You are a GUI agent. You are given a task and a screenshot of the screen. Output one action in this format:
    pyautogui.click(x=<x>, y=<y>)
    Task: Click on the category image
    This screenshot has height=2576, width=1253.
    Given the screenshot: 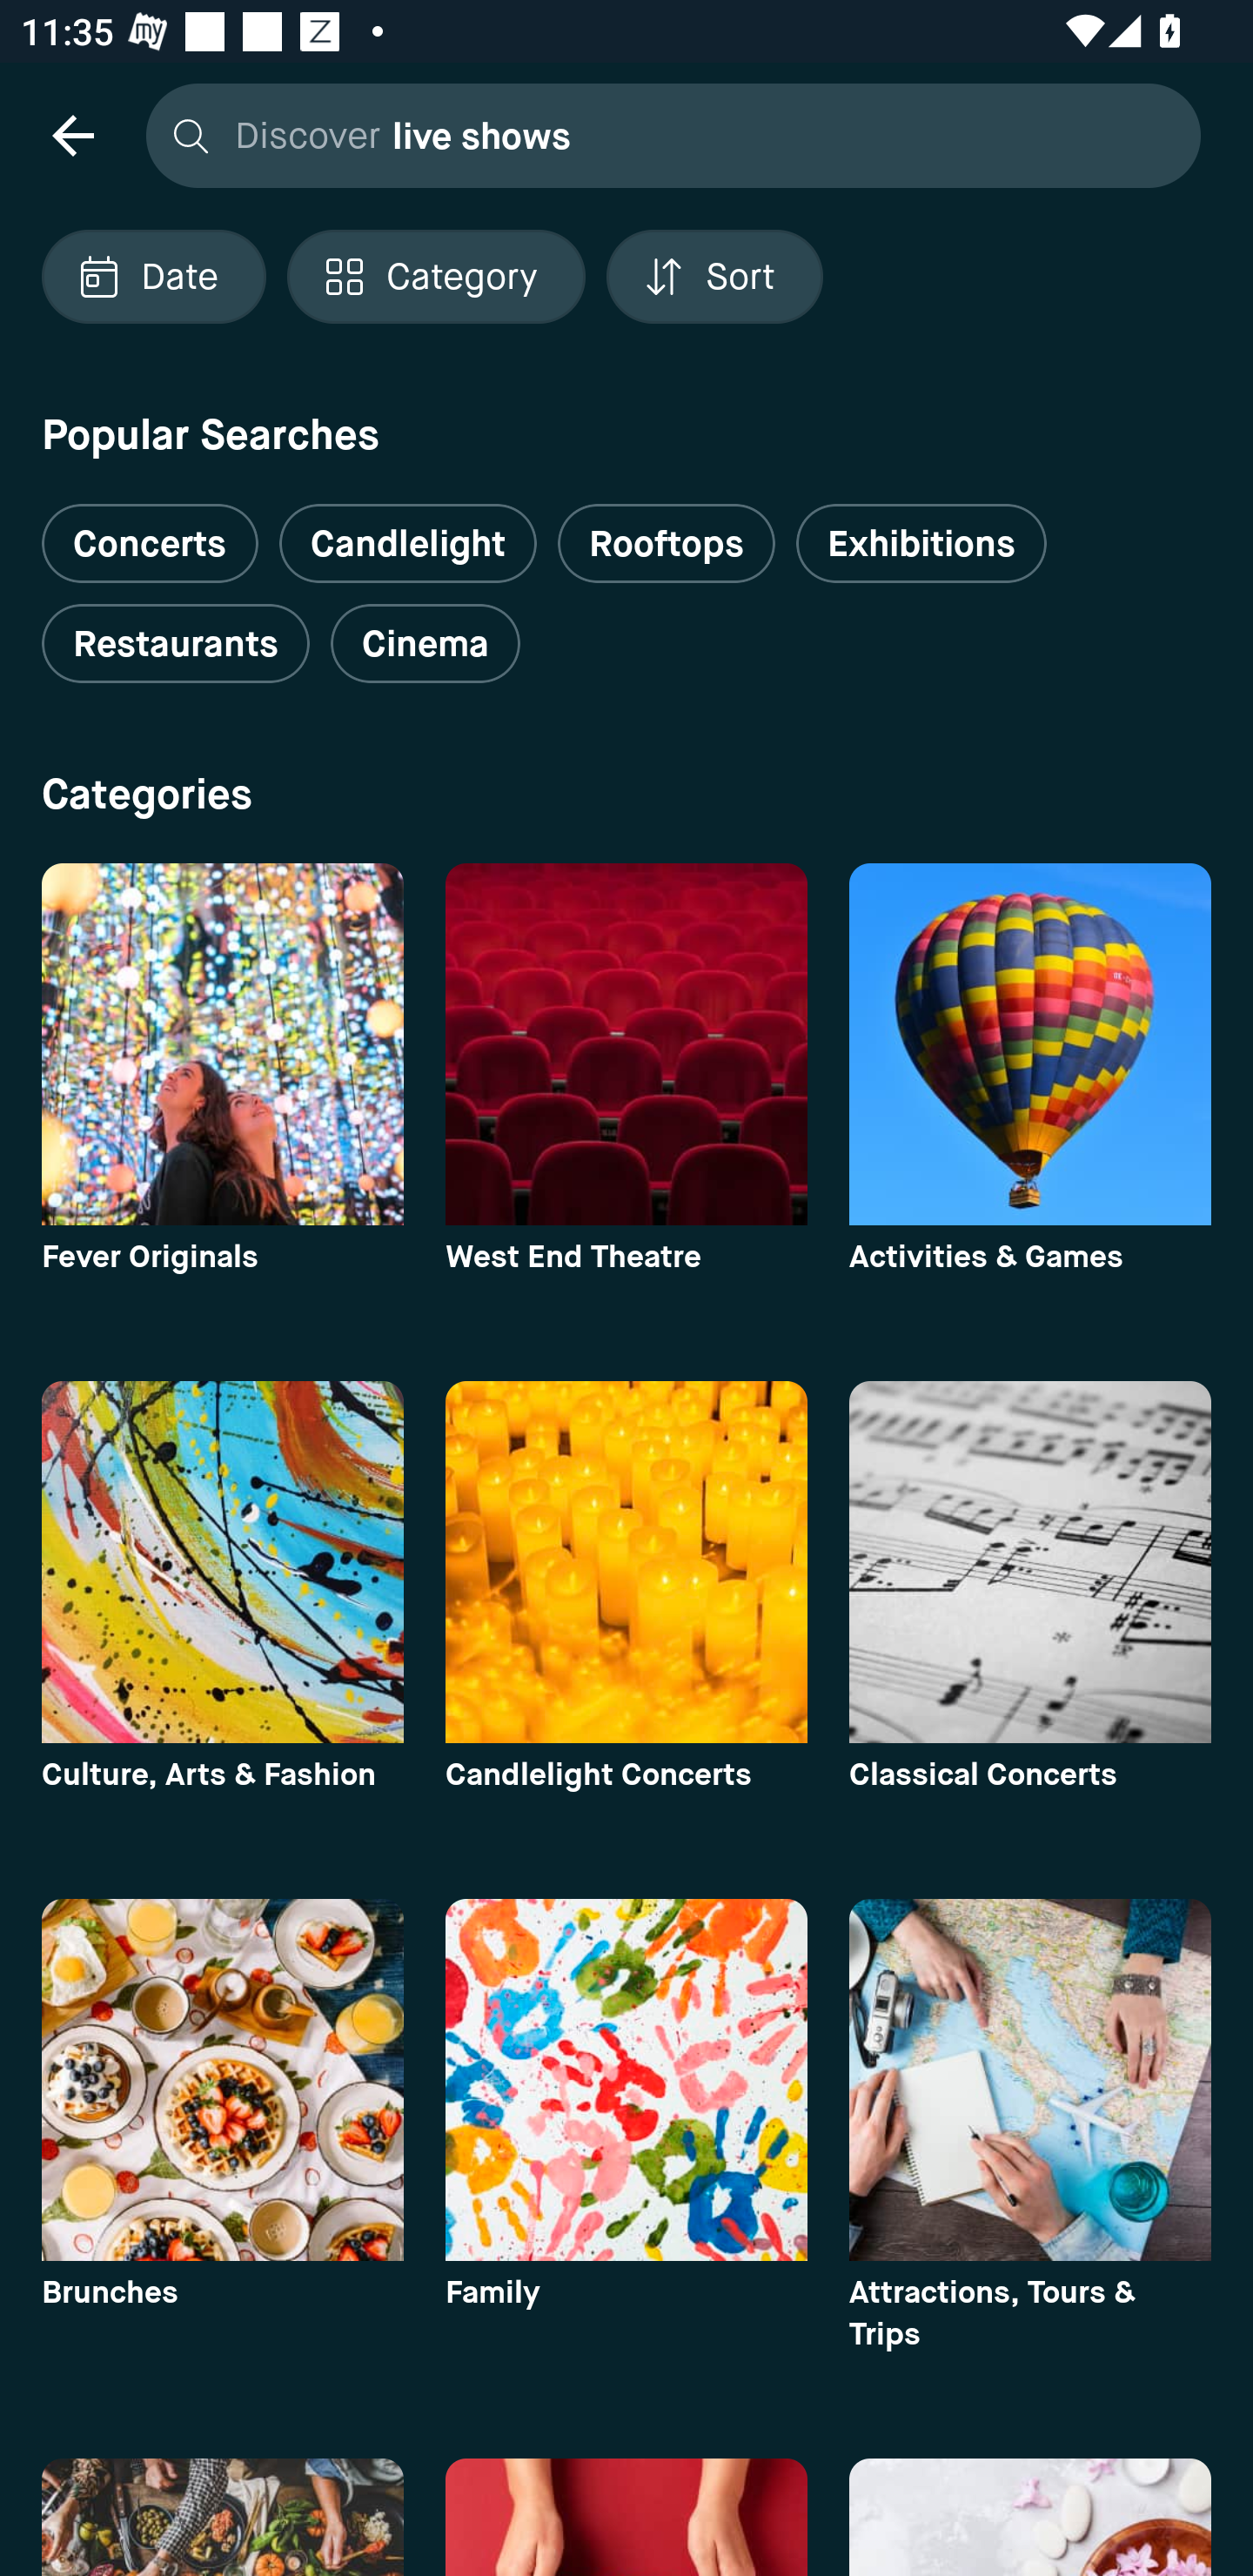 What is the action you would take?
    pyautogui.click(x=222, y=1561)
    